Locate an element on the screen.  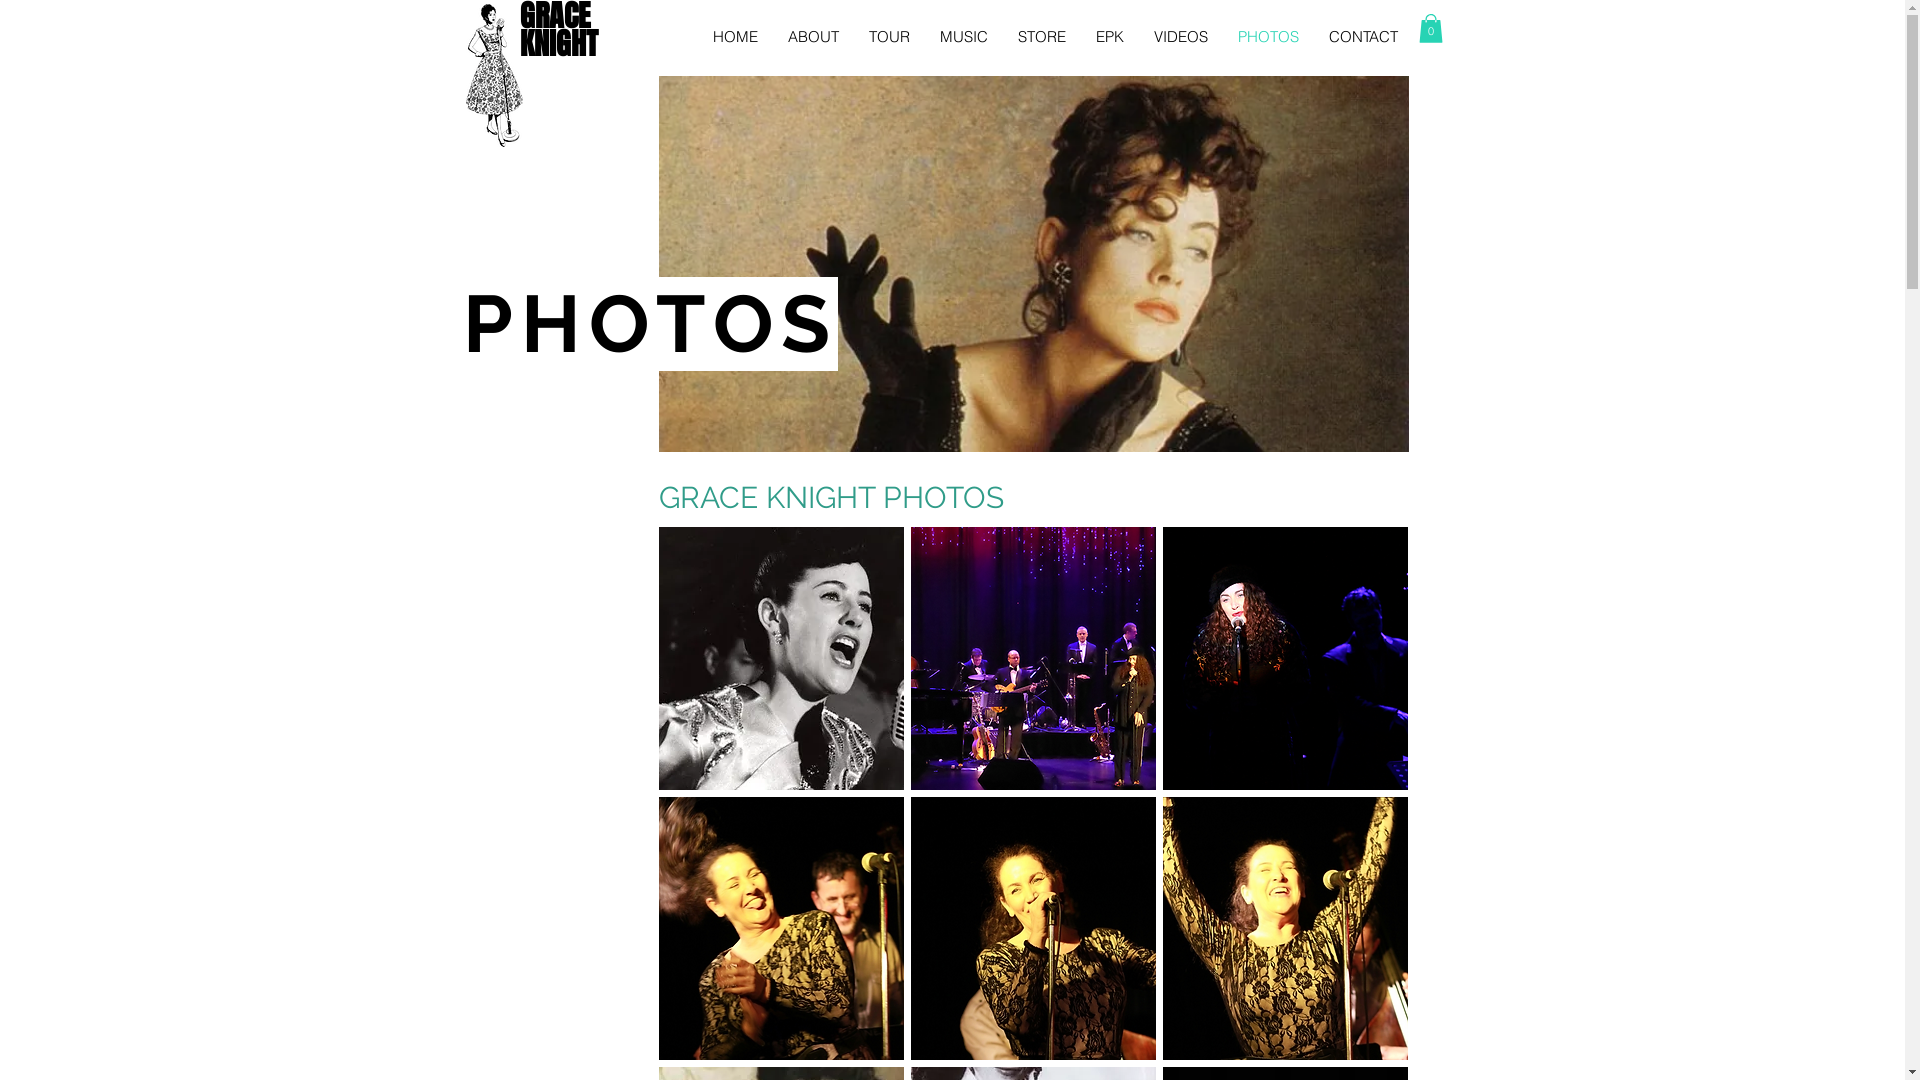
TOUR is located at coordinates (890, 36).